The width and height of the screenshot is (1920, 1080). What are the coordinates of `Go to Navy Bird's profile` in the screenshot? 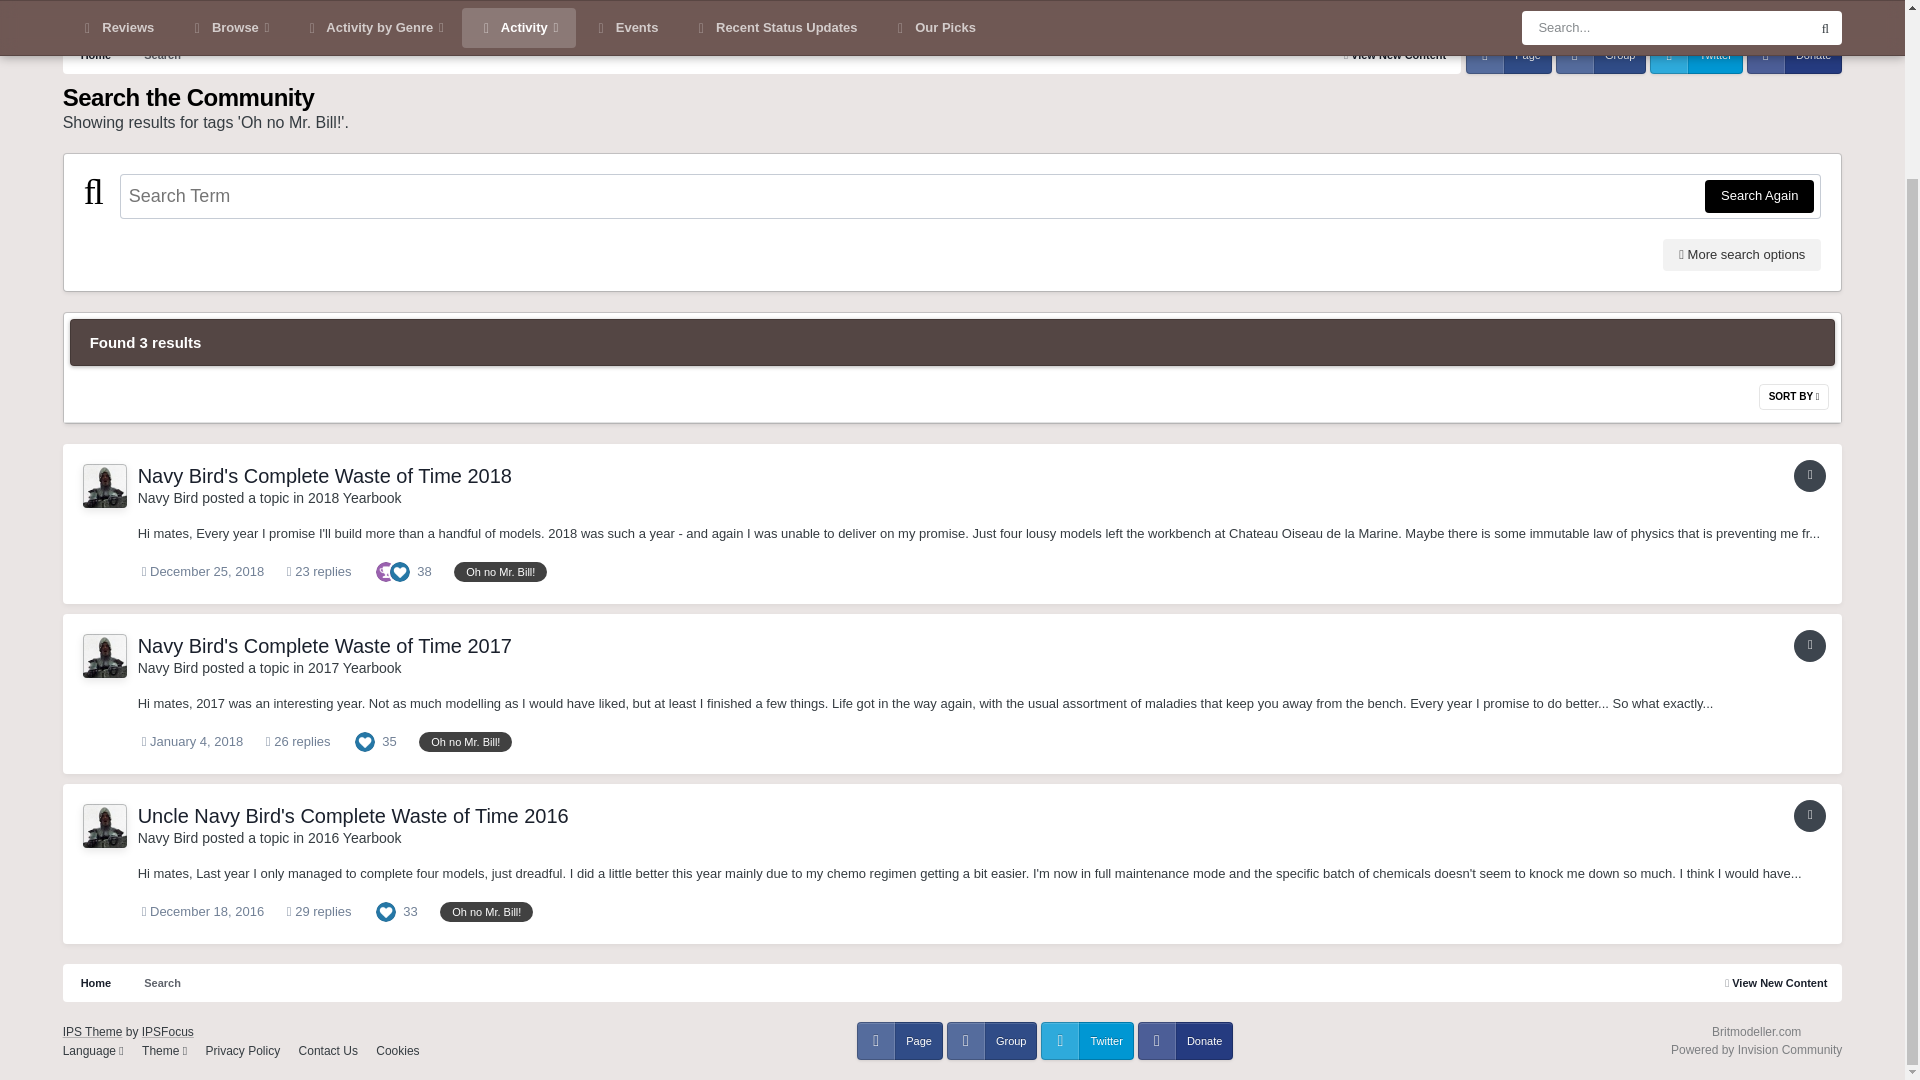 It's located at (104, 486).